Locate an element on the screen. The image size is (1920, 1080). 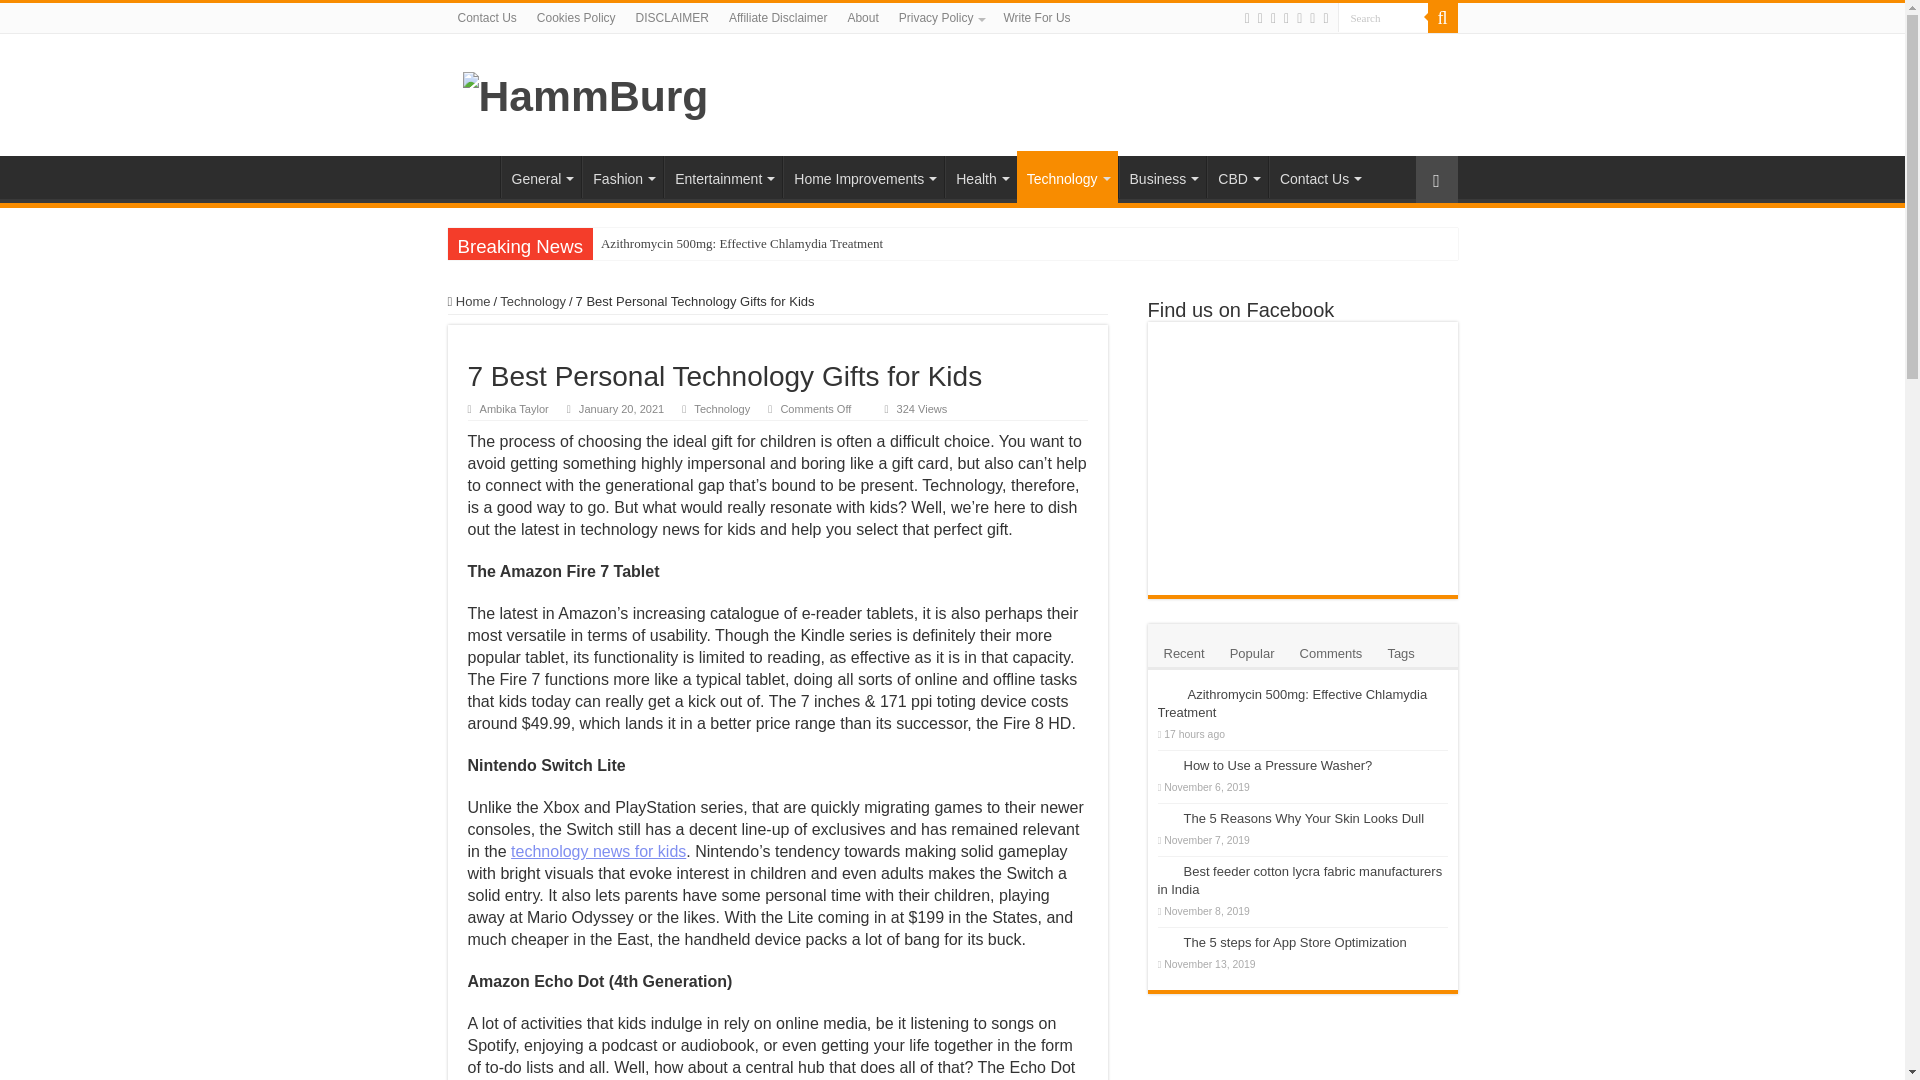
About is located at coordinates (862, 18).